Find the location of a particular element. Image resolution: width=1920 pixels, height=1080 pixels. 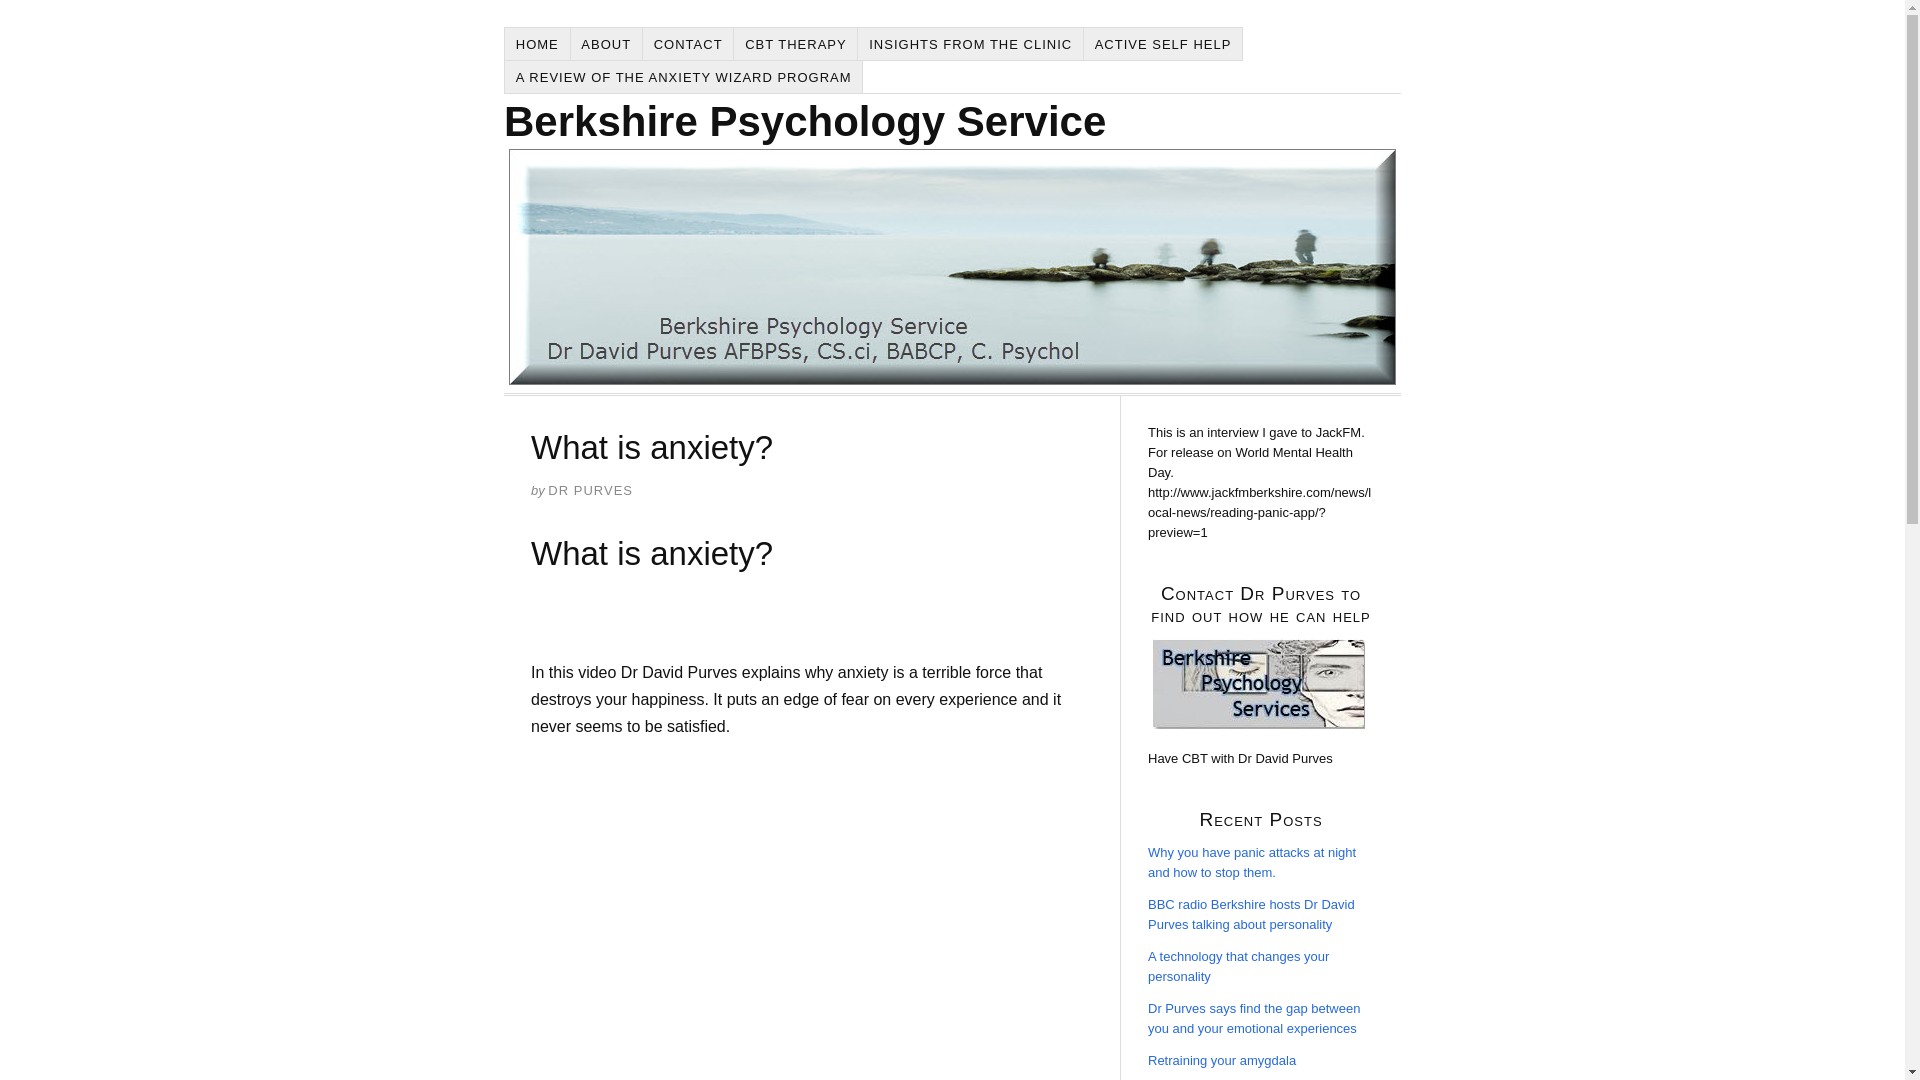

A REVIEW OF THE ANXIETY WIZARD PROGRAM is located at coordinates (683, 76).